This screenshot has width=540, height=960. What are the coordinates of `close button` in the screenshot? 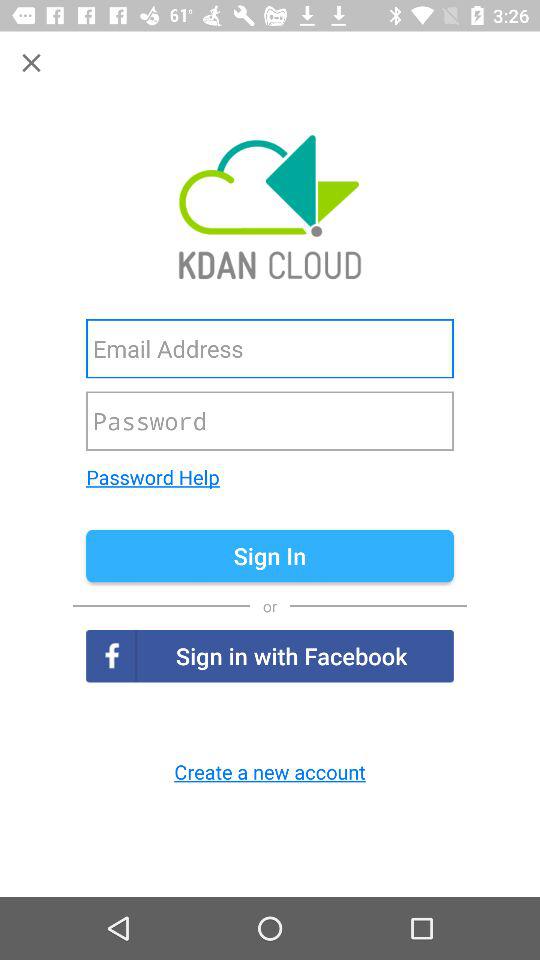 It's located at (32, 62).